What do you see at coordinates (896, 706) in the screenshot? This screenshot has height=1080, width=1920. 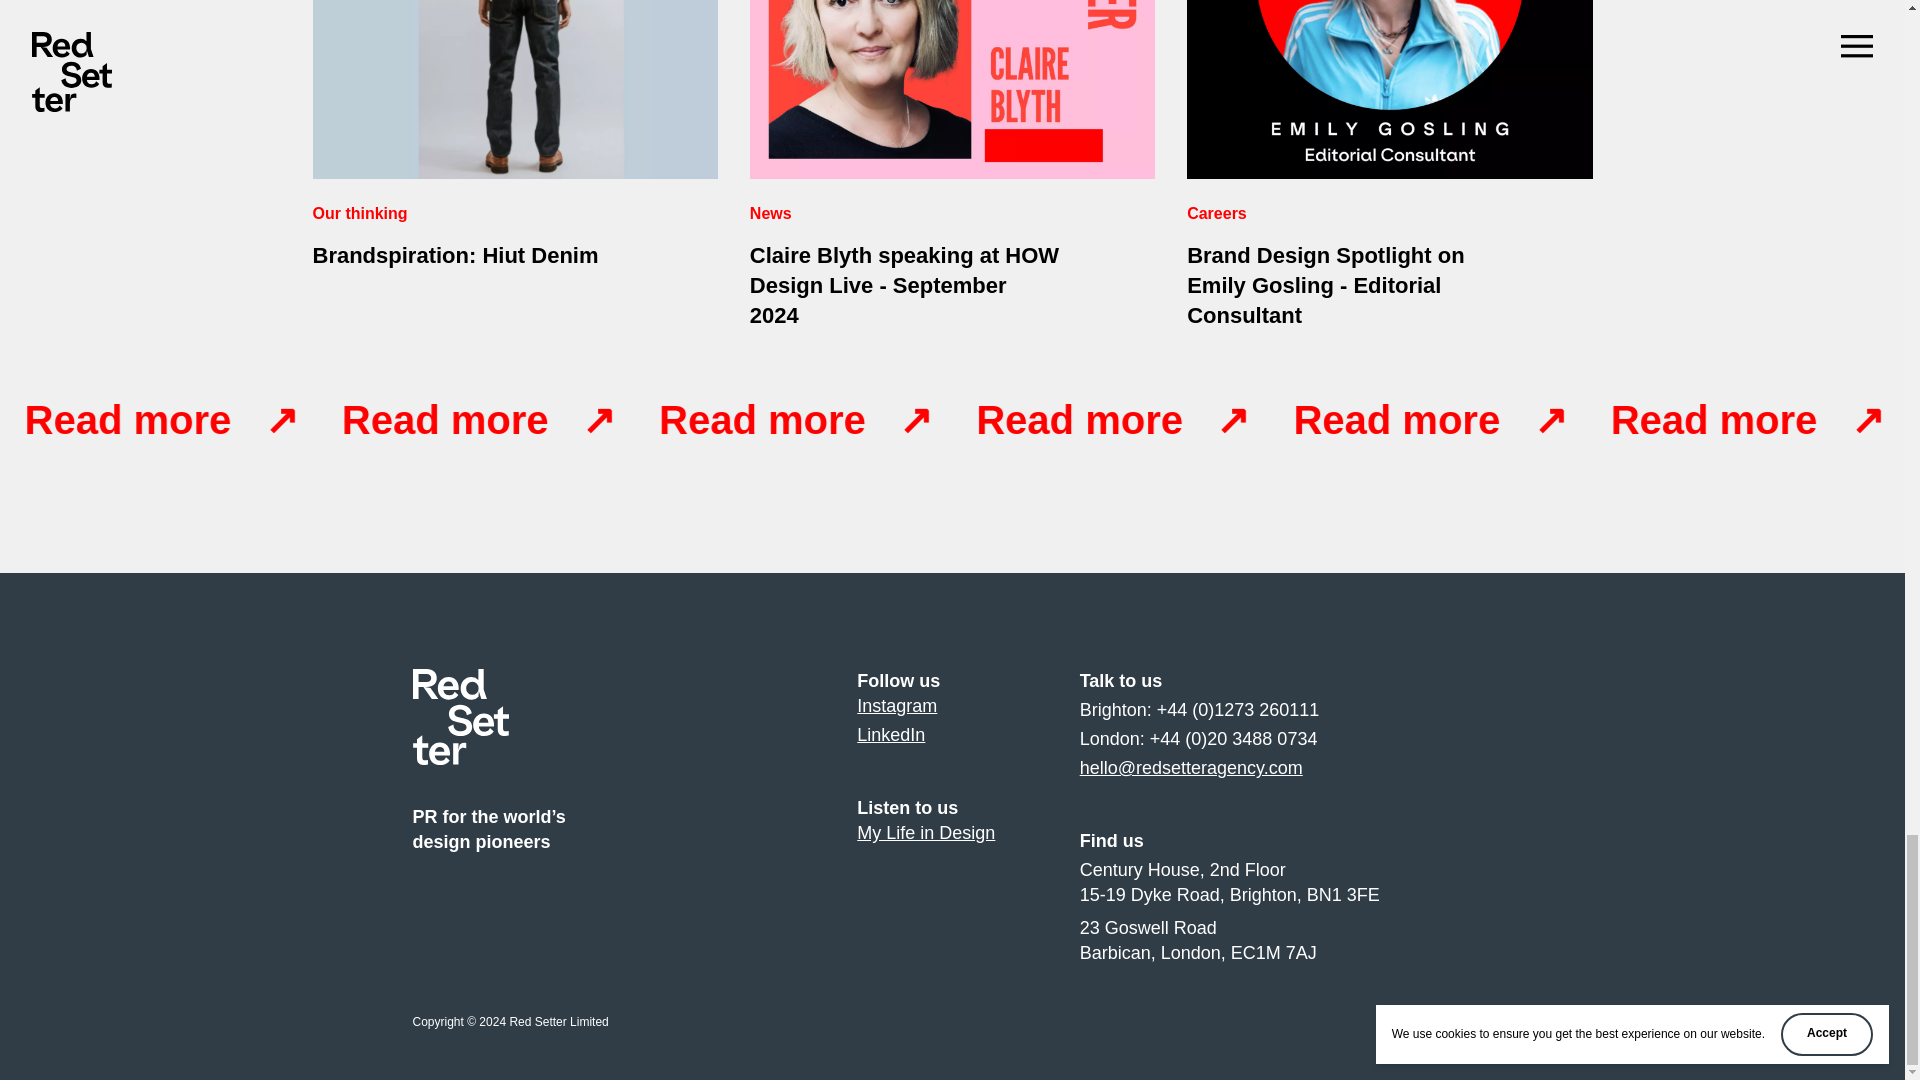 I see `LinkedIn` at bounding box center [896, 706].